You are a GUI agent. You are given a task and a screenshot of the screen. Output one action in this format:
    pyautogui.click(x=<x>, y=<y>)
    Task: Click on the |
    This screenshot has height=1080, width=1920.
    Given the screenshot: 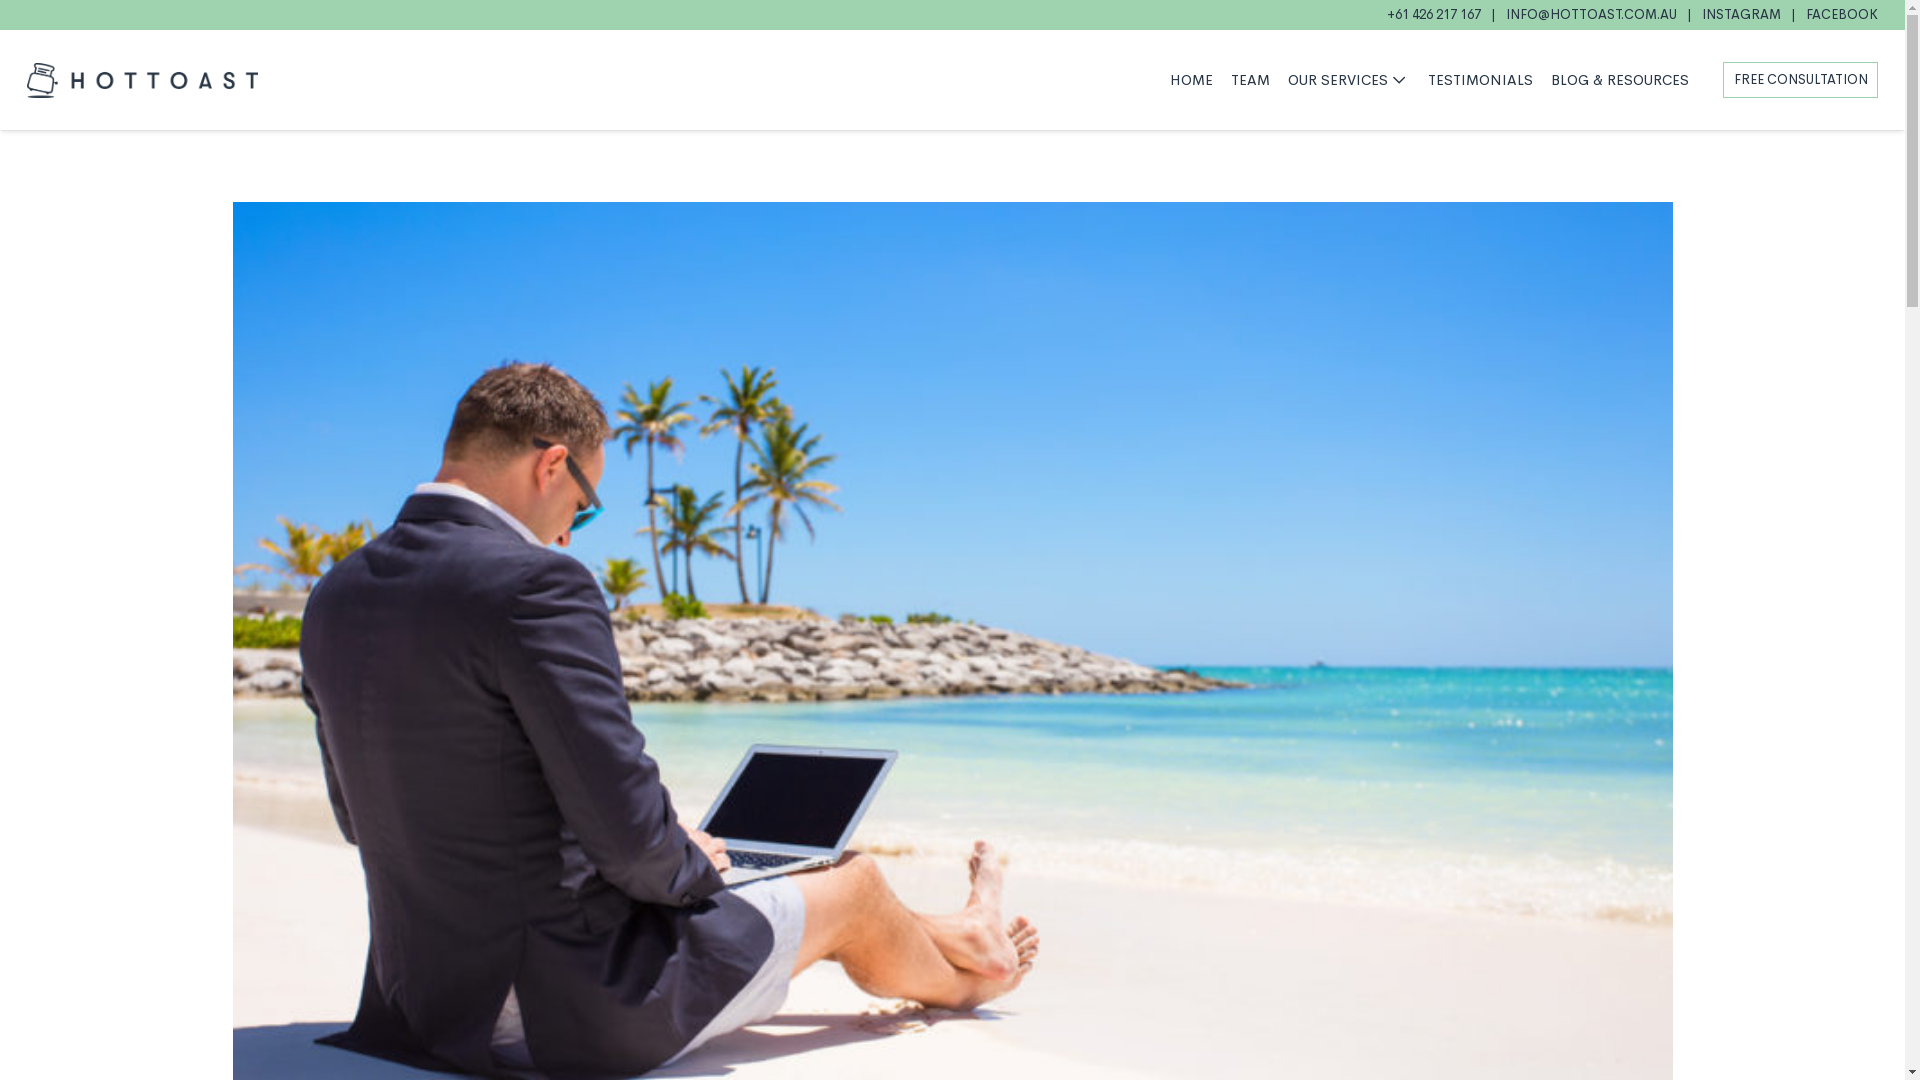 What is the action you would take?
    pyautogui.click(x=1494, y=14)
    